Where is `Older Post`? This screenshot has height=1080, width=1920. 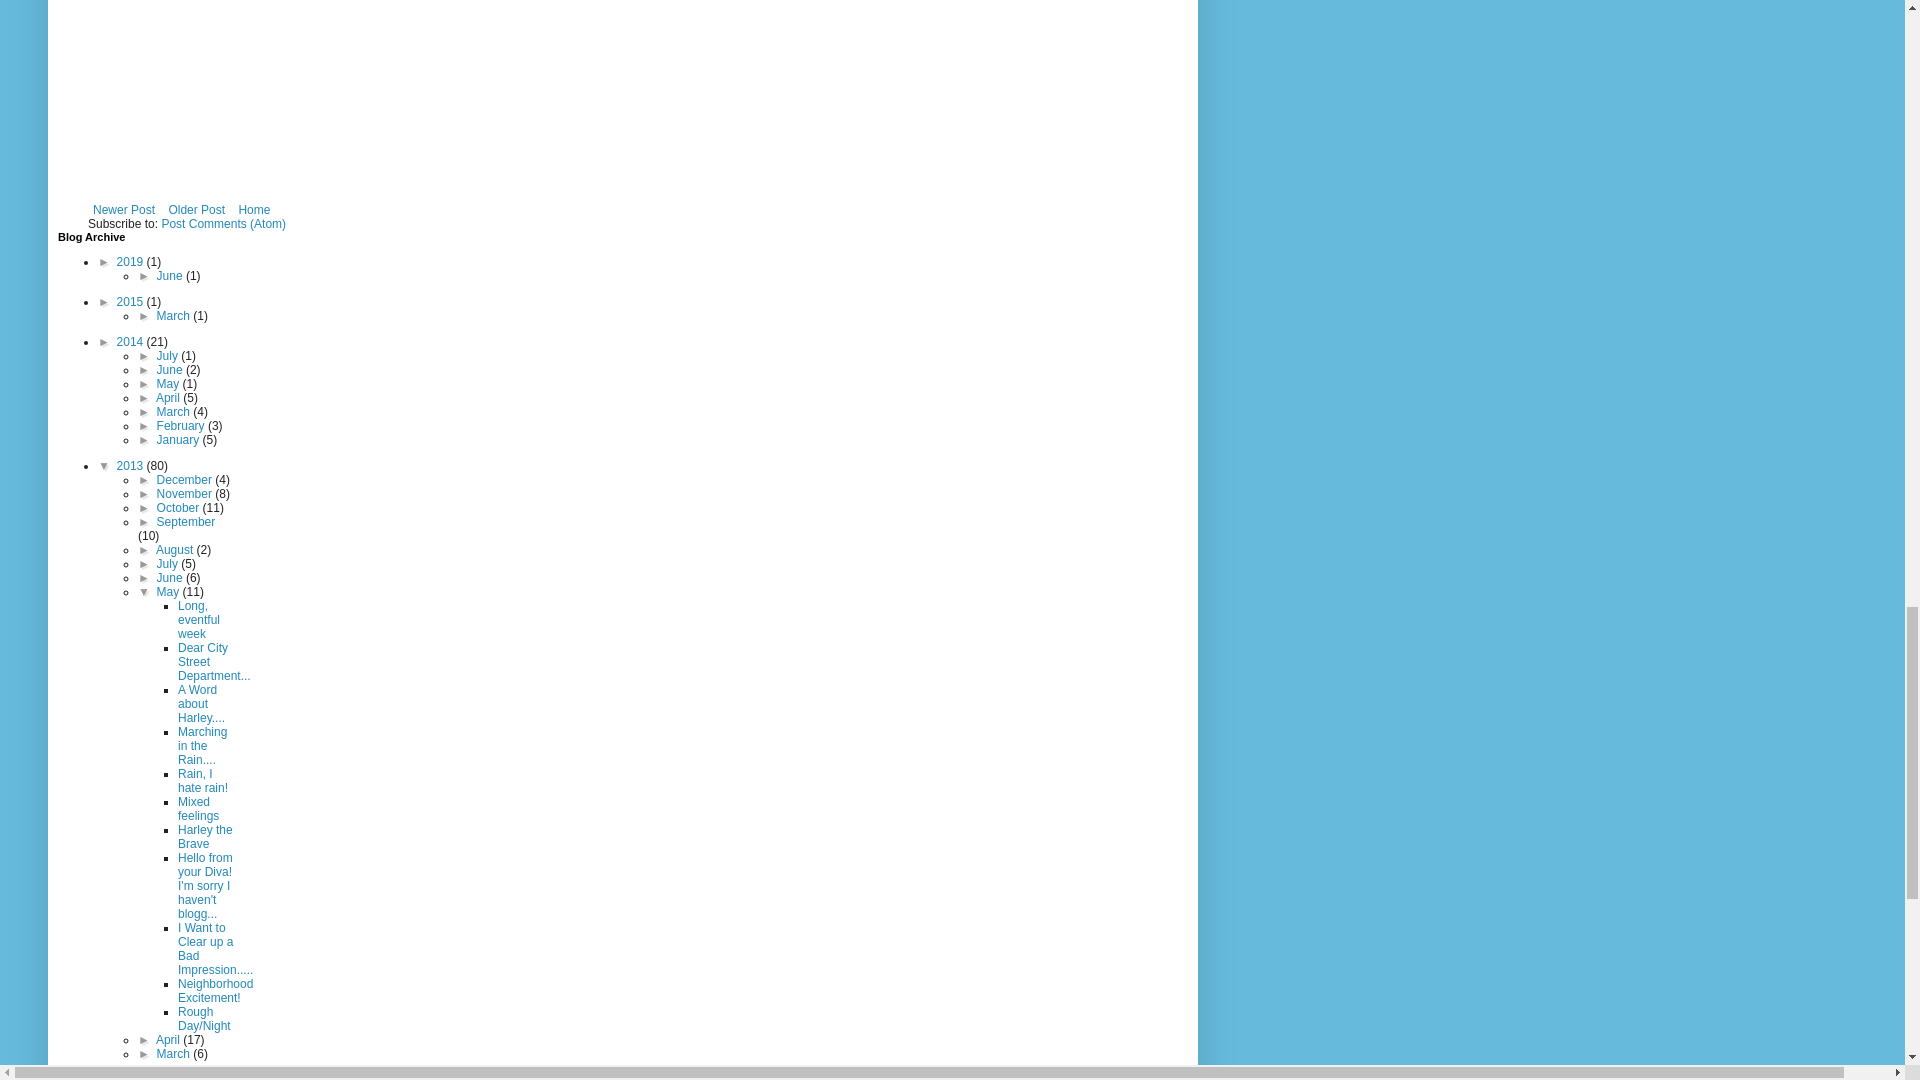
Older Post is located at coordinates (196, 210).